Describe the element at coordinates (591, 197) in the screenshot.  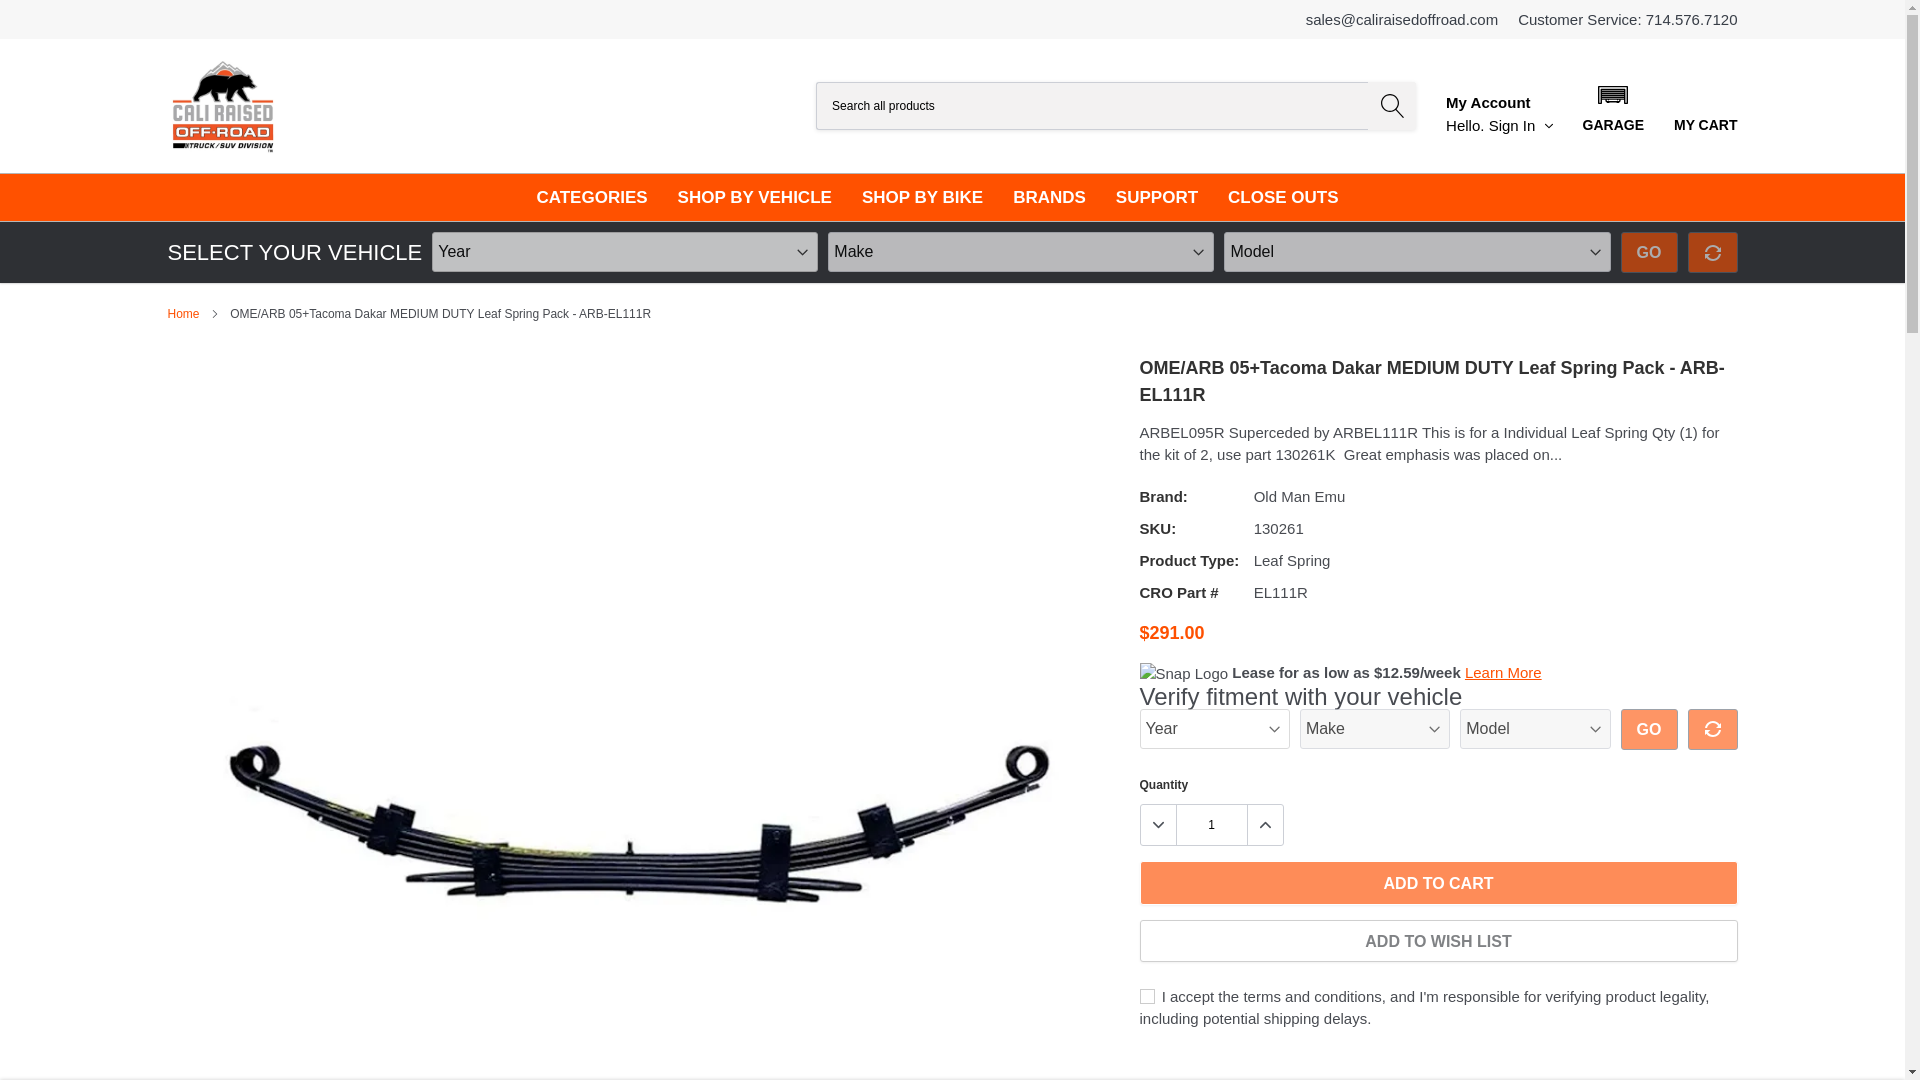
I see `CATEGORIES` at that location.